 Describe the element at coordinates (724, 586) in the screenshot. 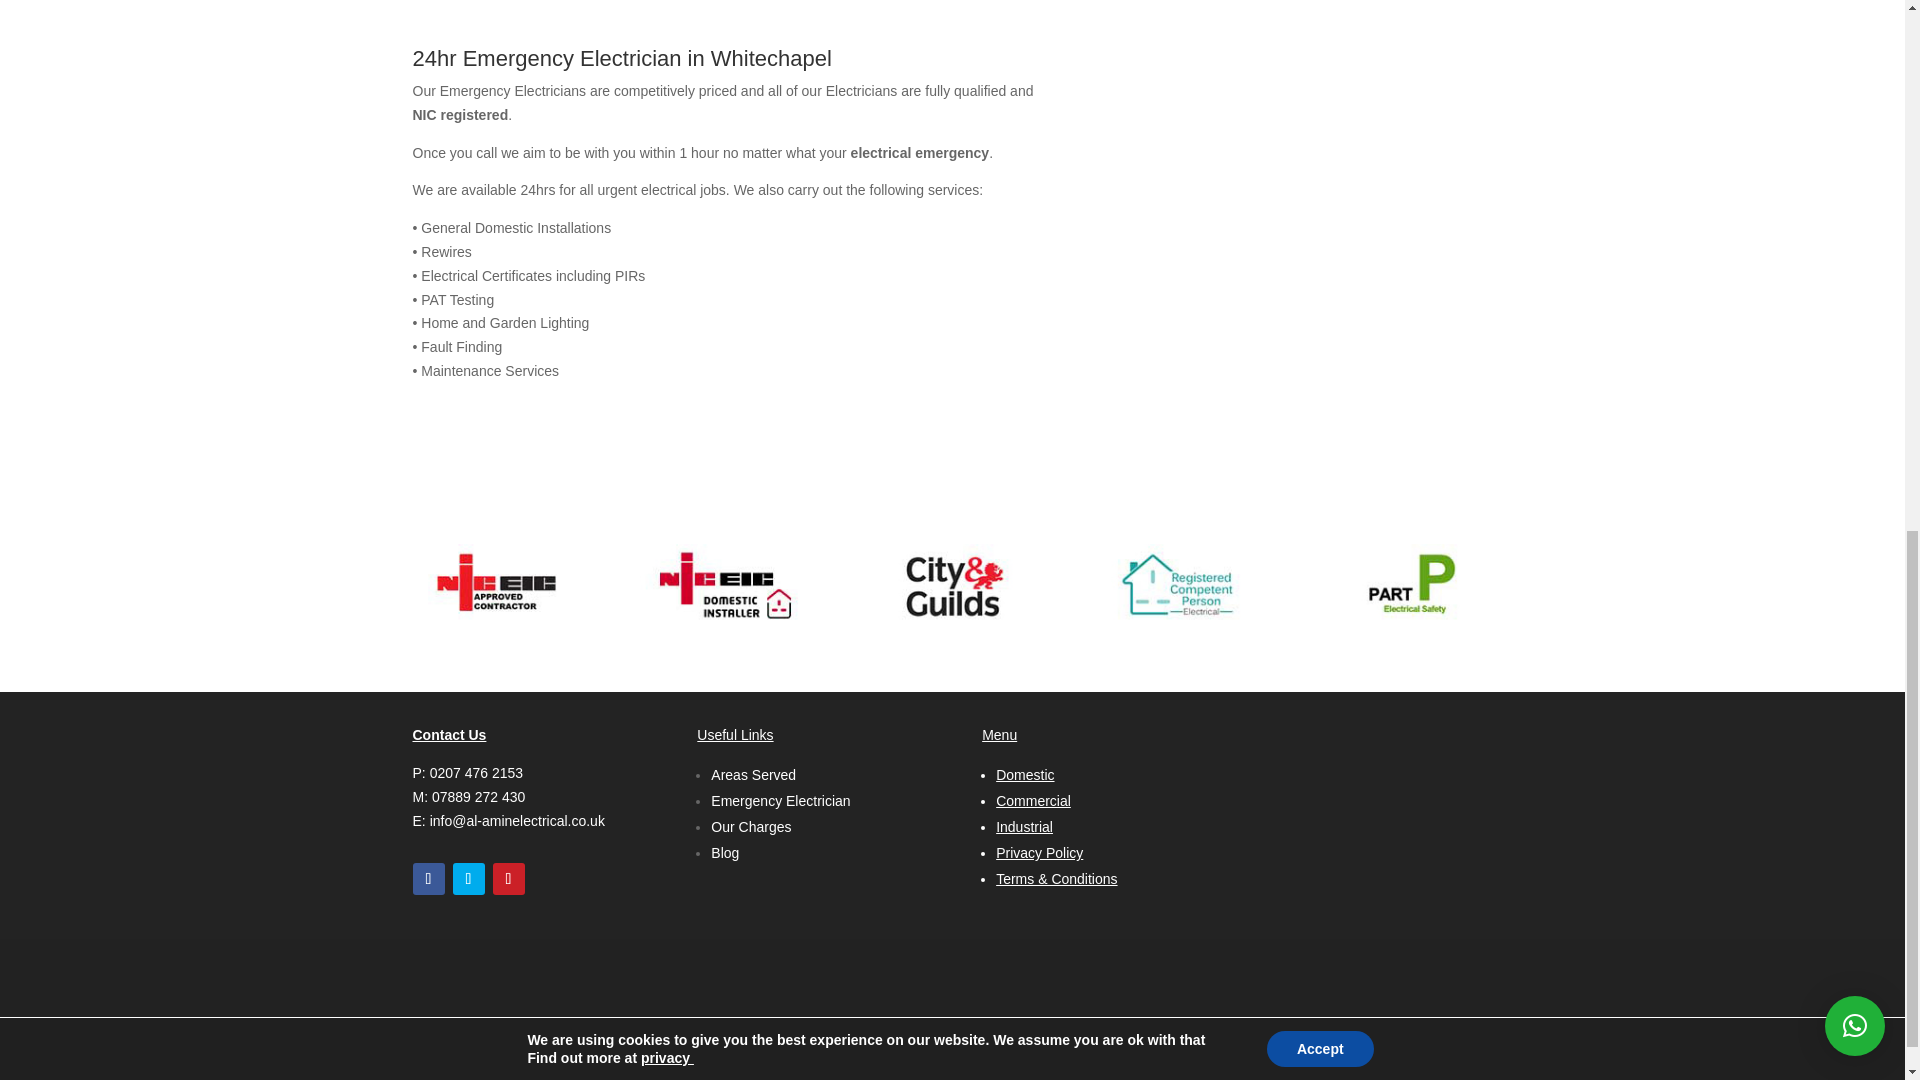

I see `Whitechapel Al-Amin Electricals` at that location.